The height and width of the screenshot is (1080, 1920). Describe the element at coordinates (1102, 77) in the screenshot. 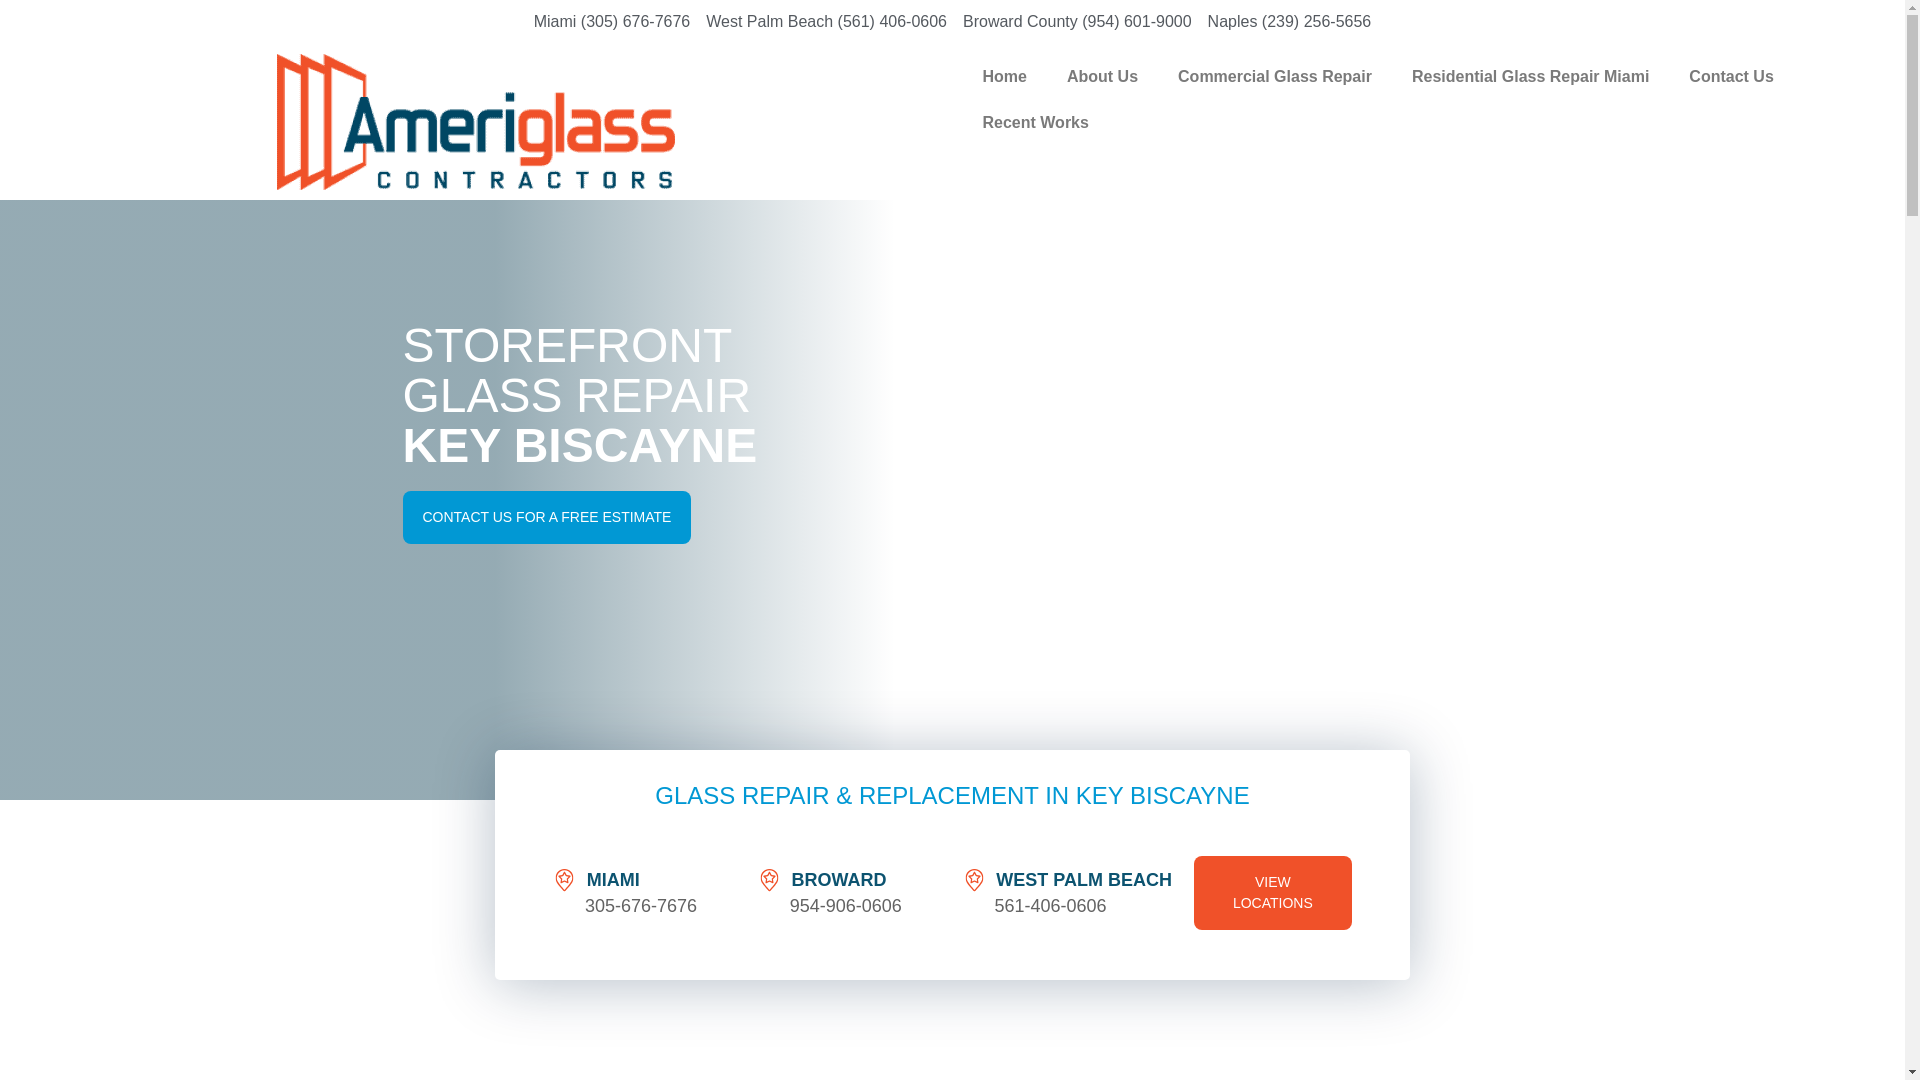

I see `About Us` at that location.